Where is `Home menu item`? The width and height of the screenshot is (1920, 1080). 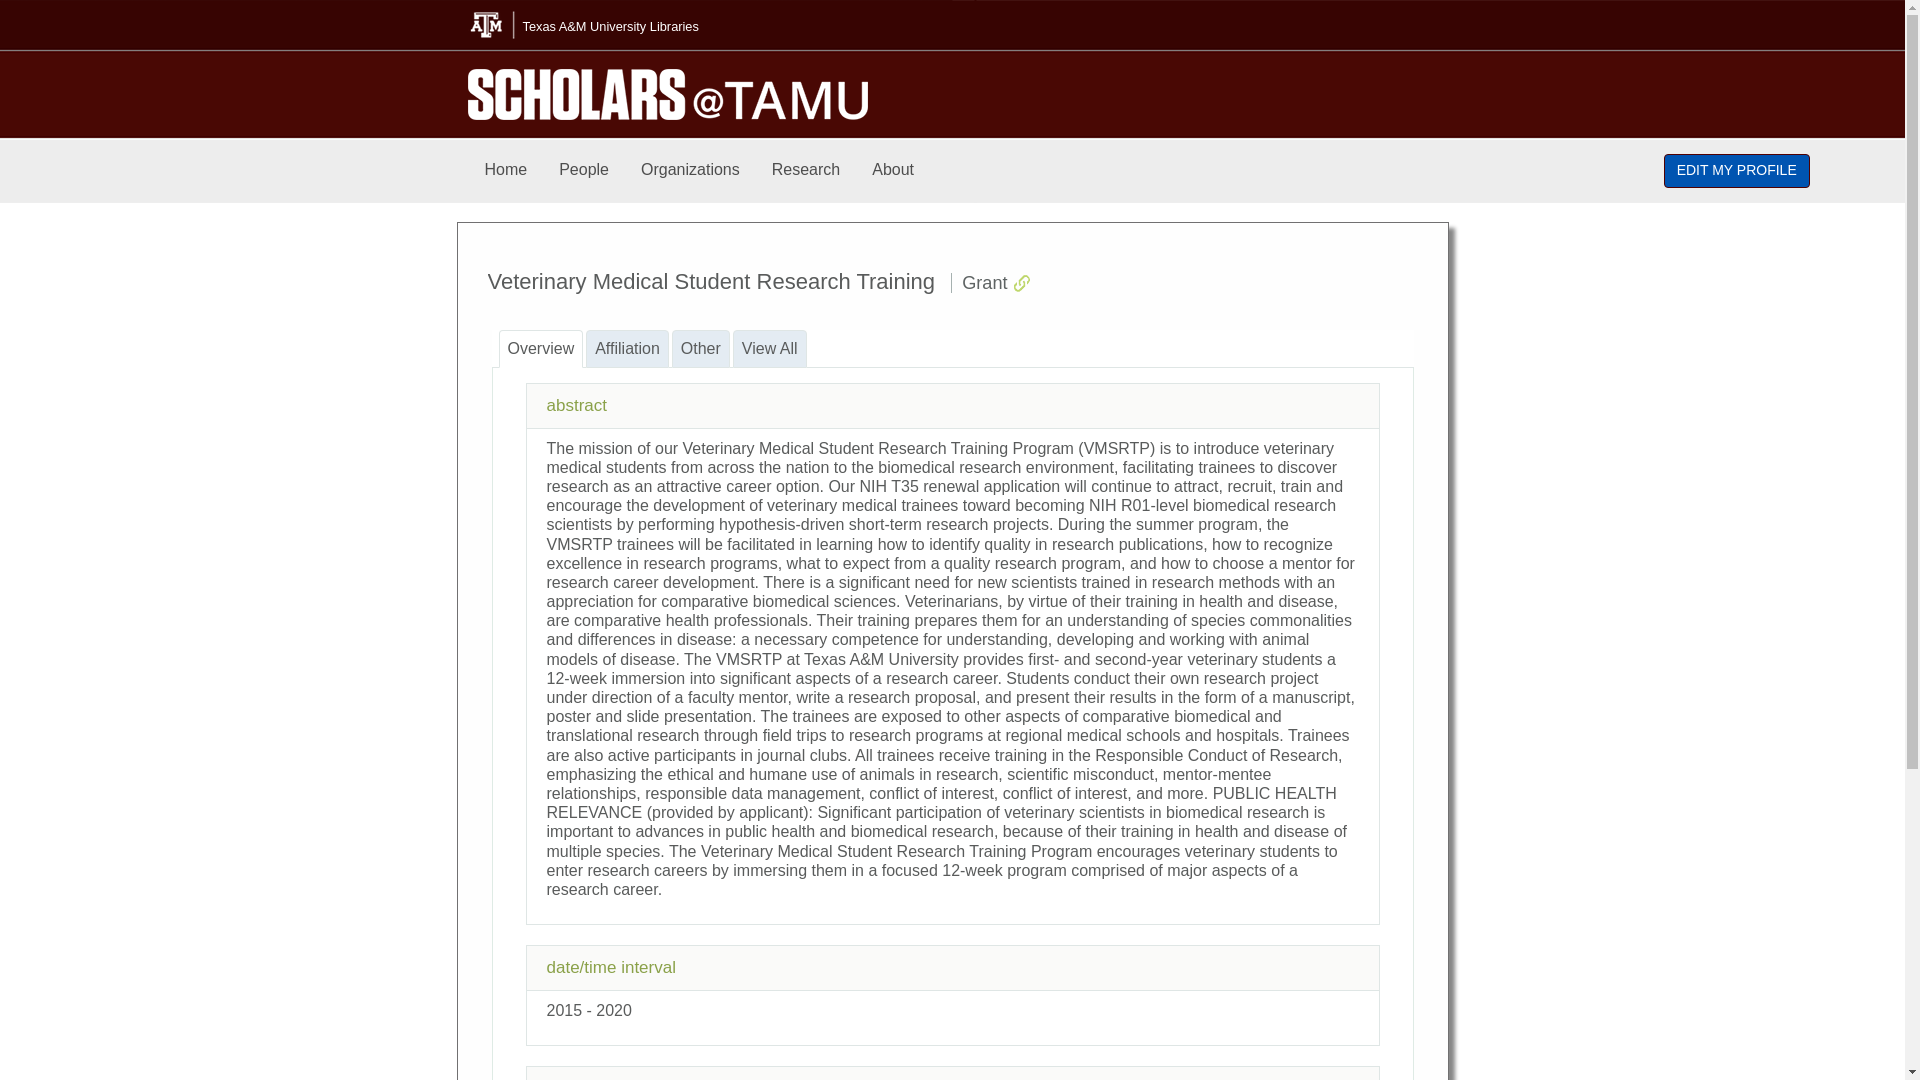
Home menu item is located at coordinates (506, 170).